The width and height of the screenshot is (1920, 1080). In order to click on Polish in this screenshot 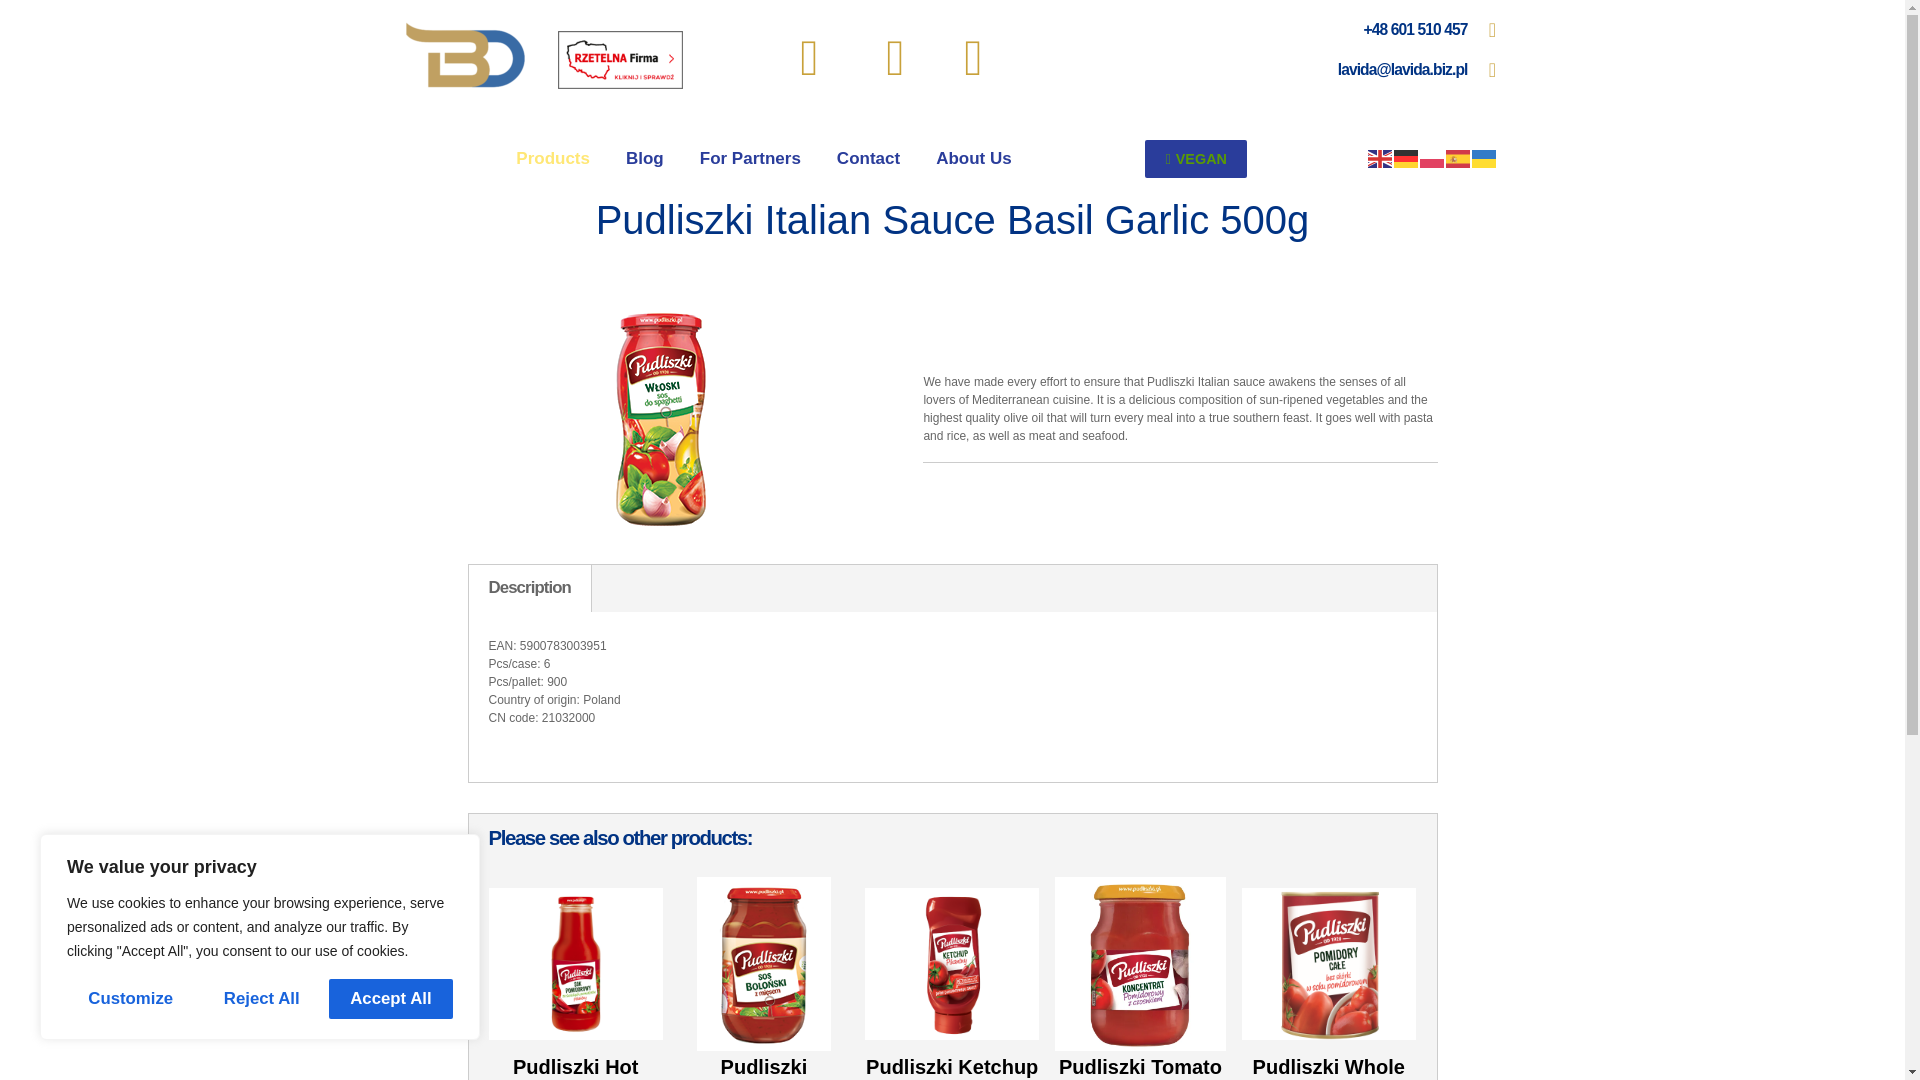, I will do `click(1432, 159)`.